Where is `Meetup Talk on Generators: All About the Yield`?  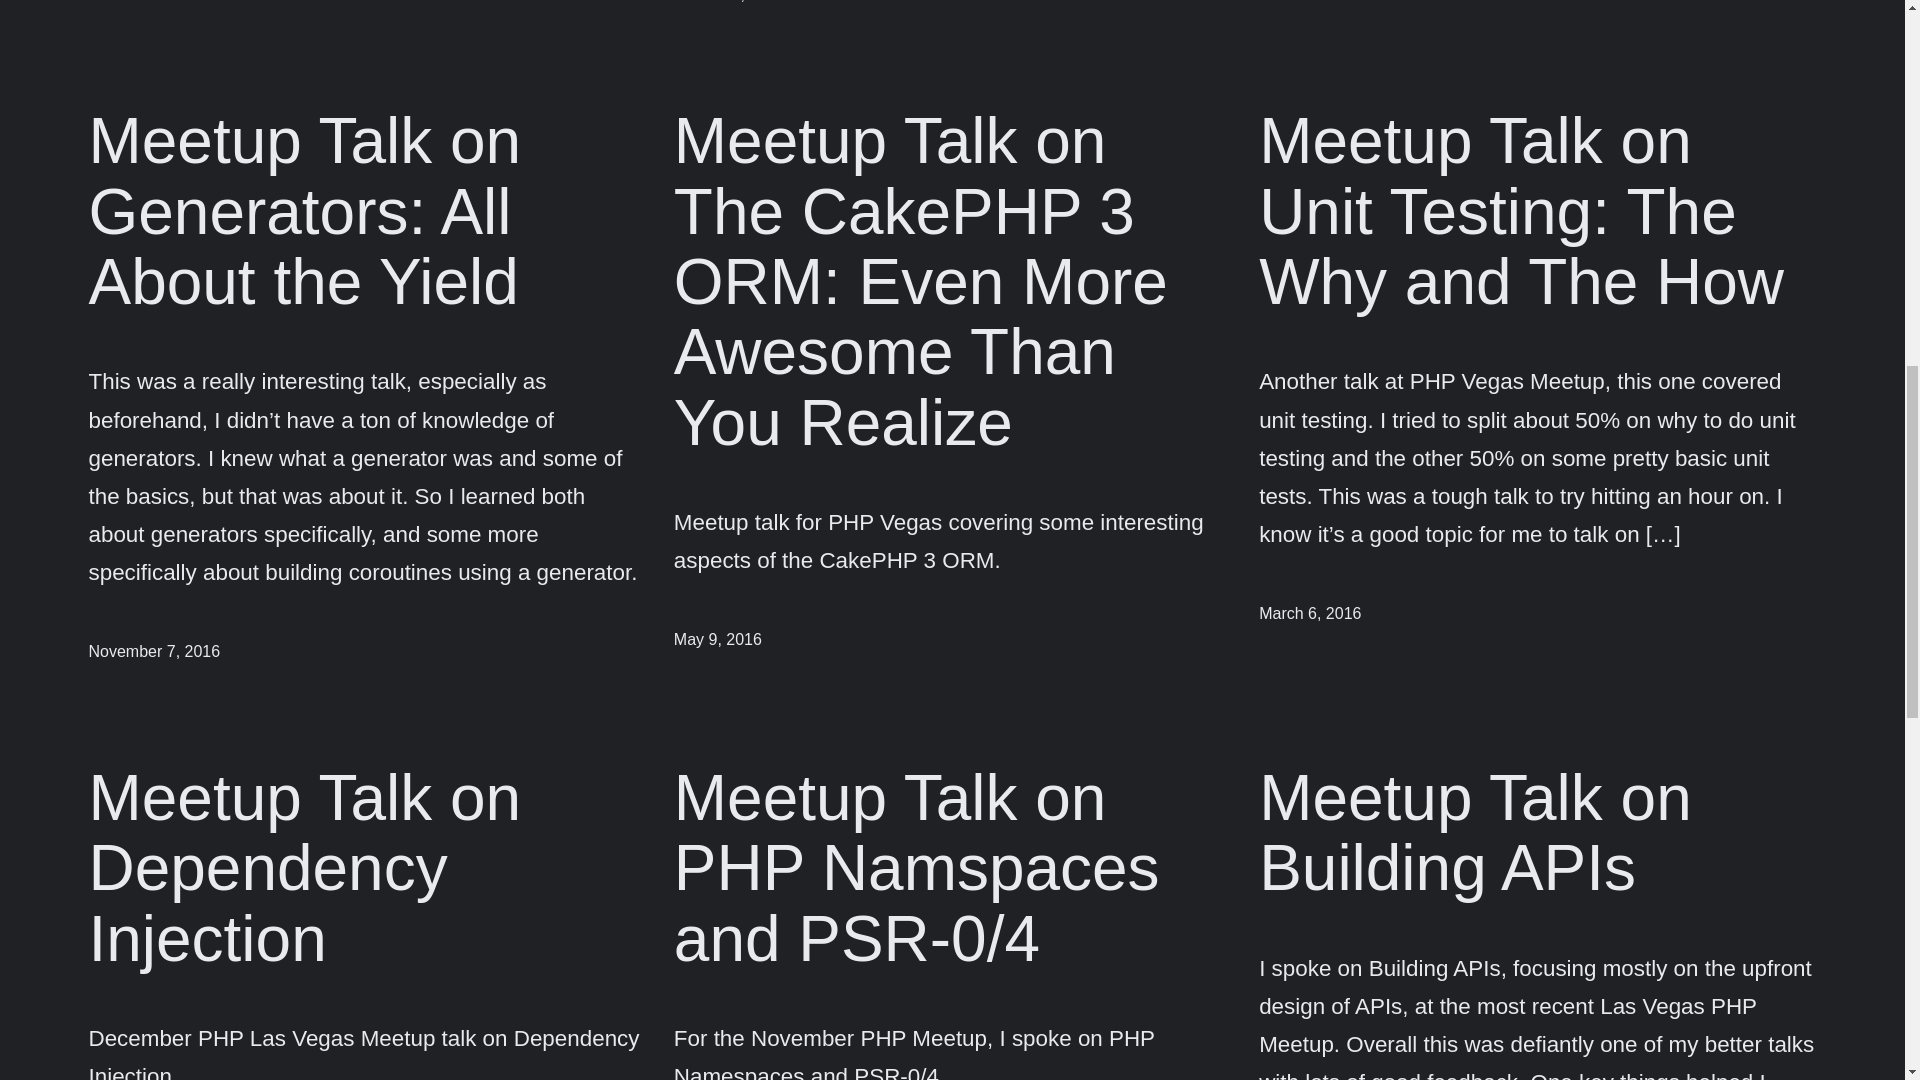
Meetup Talk on Generators: All About the Yield is located at coordinates (366, 211).